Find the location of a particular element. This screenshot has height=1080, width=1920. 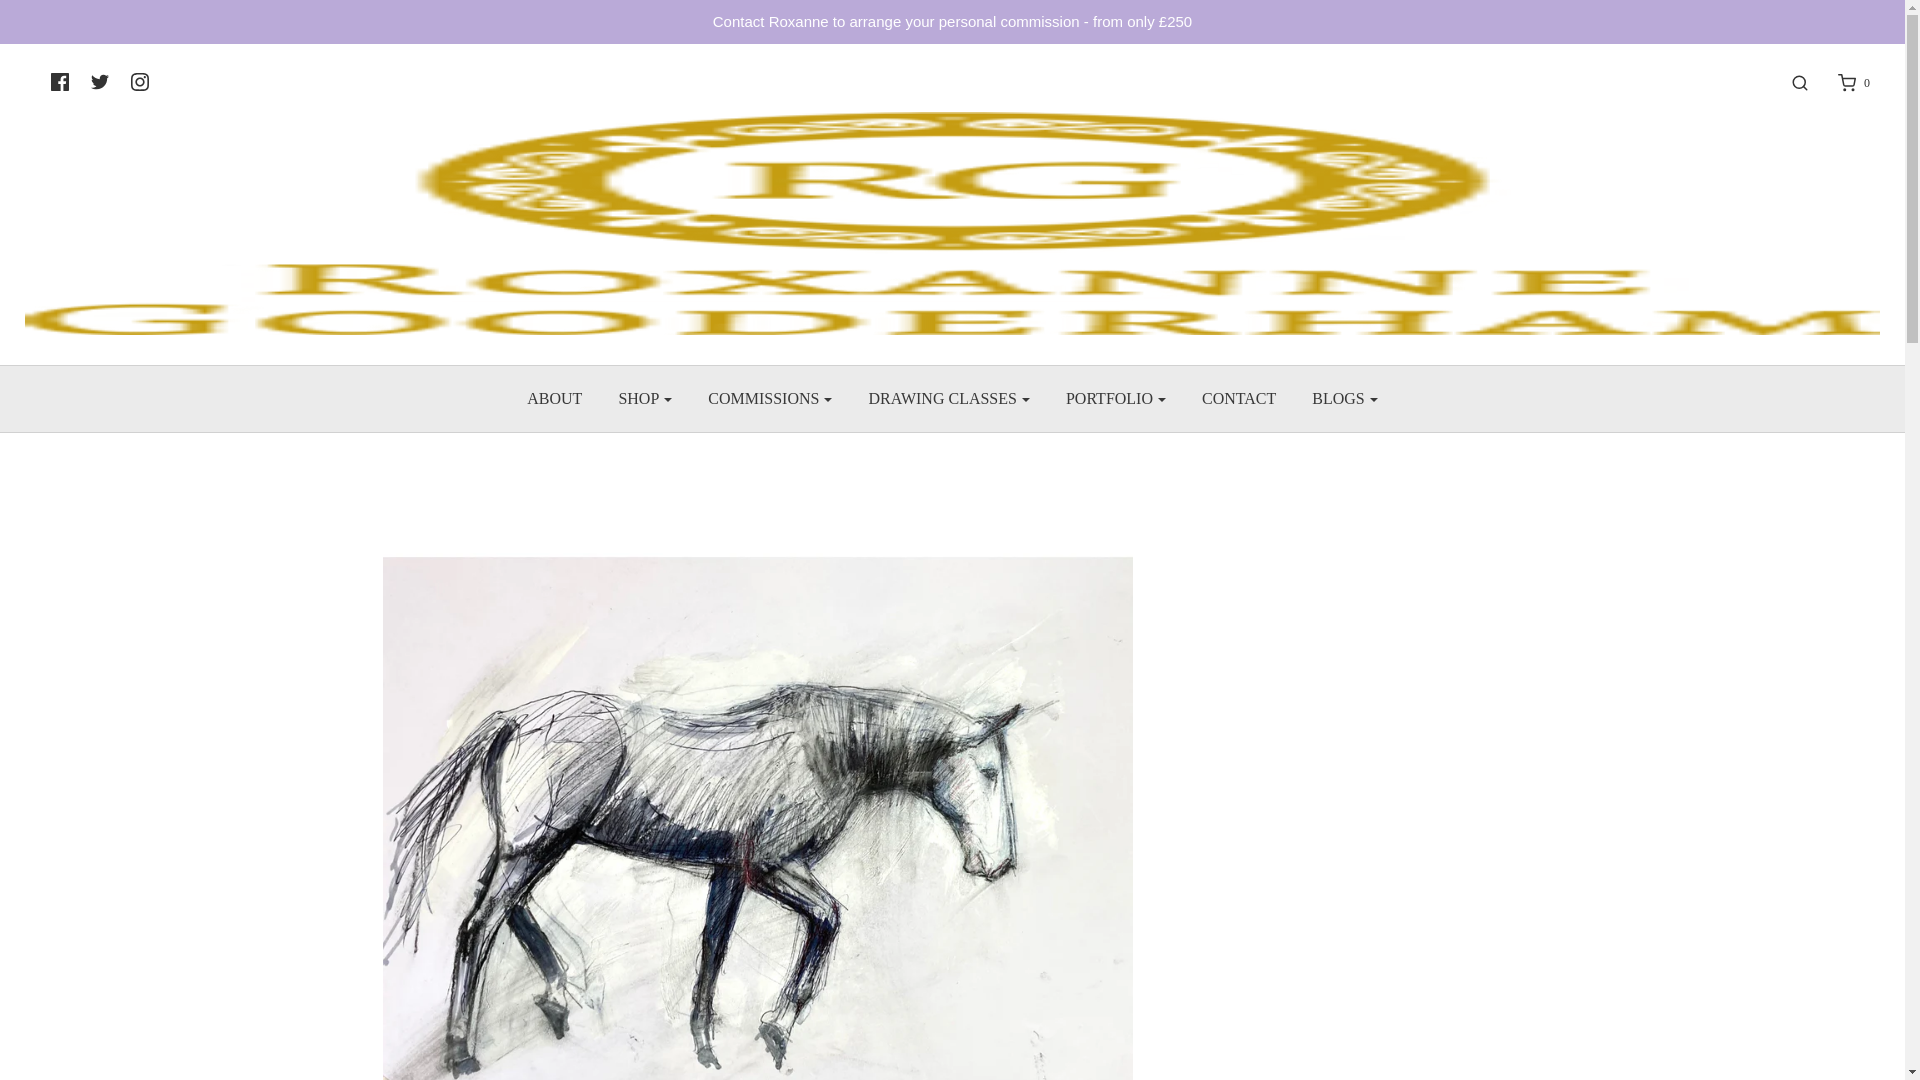

ABOUT is located at coordinates (554, 398).